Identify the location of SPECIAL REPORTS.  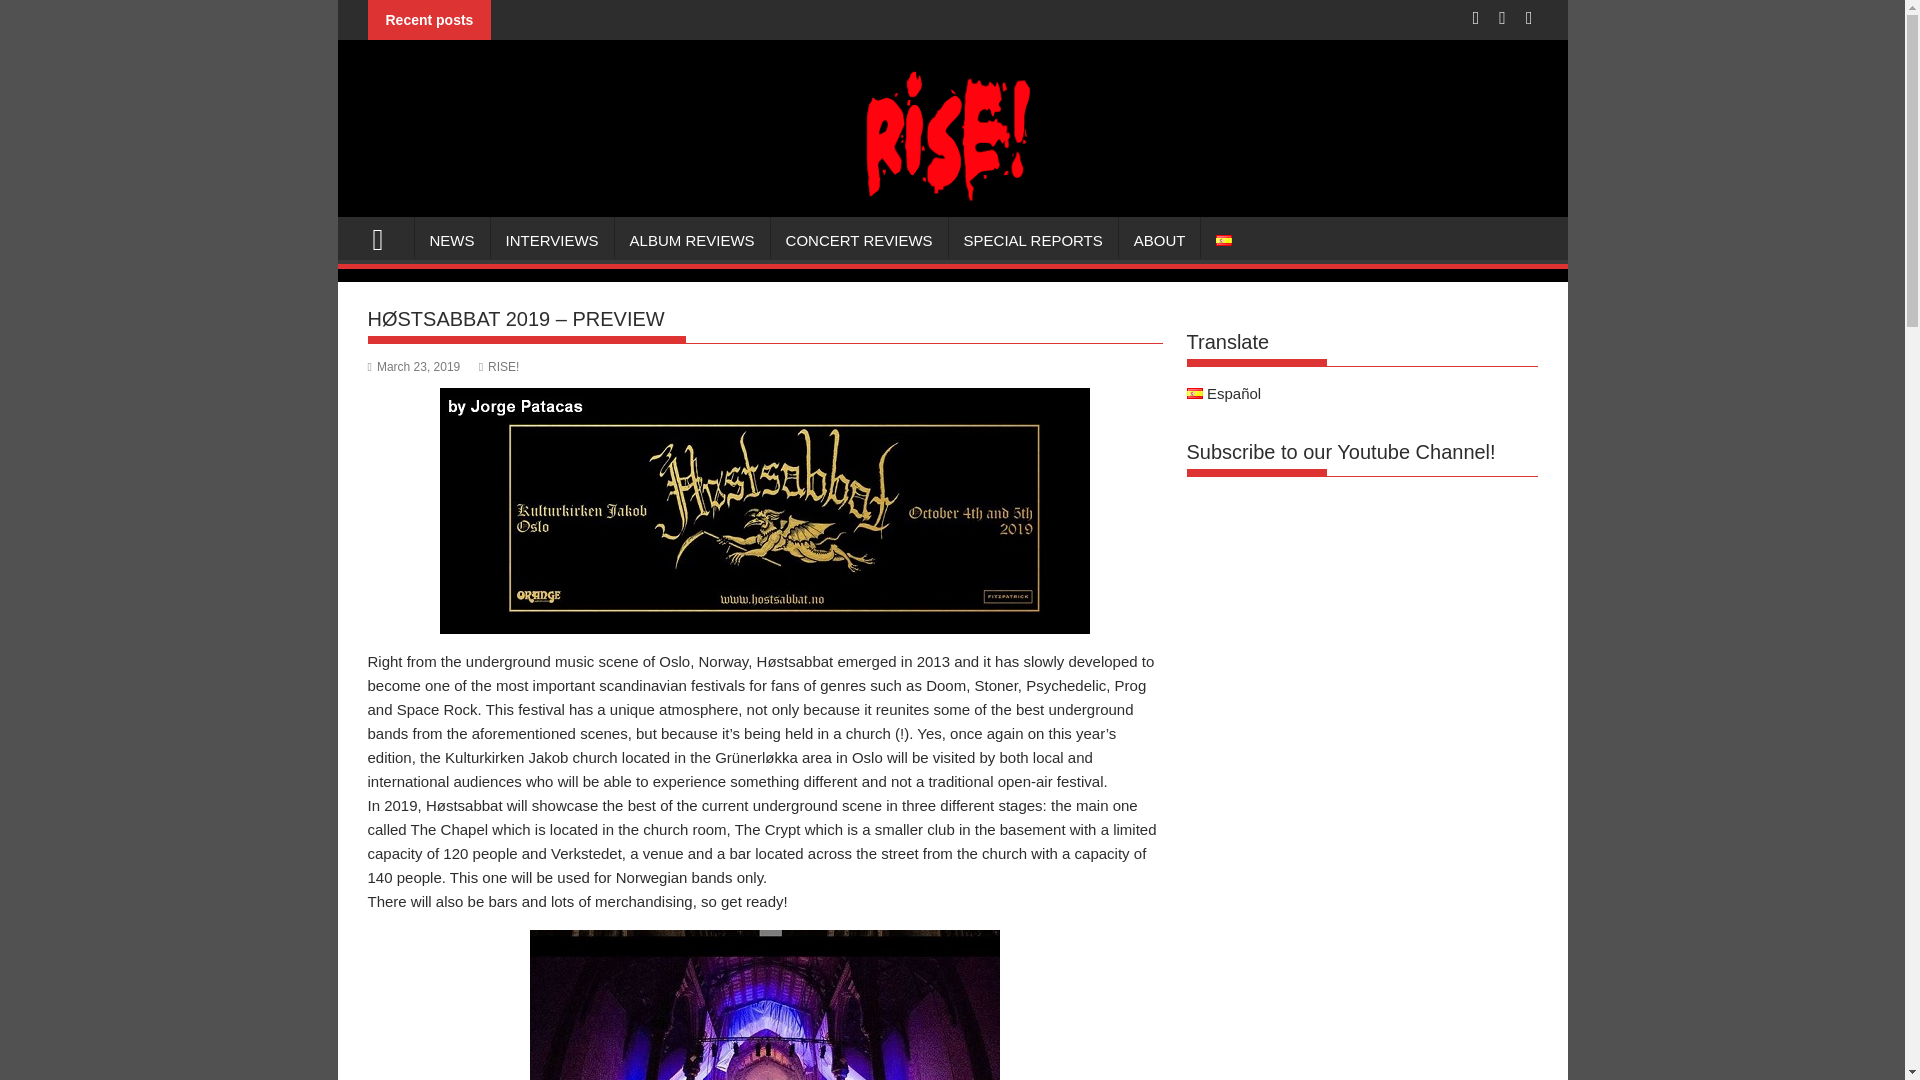
(1032, 240).